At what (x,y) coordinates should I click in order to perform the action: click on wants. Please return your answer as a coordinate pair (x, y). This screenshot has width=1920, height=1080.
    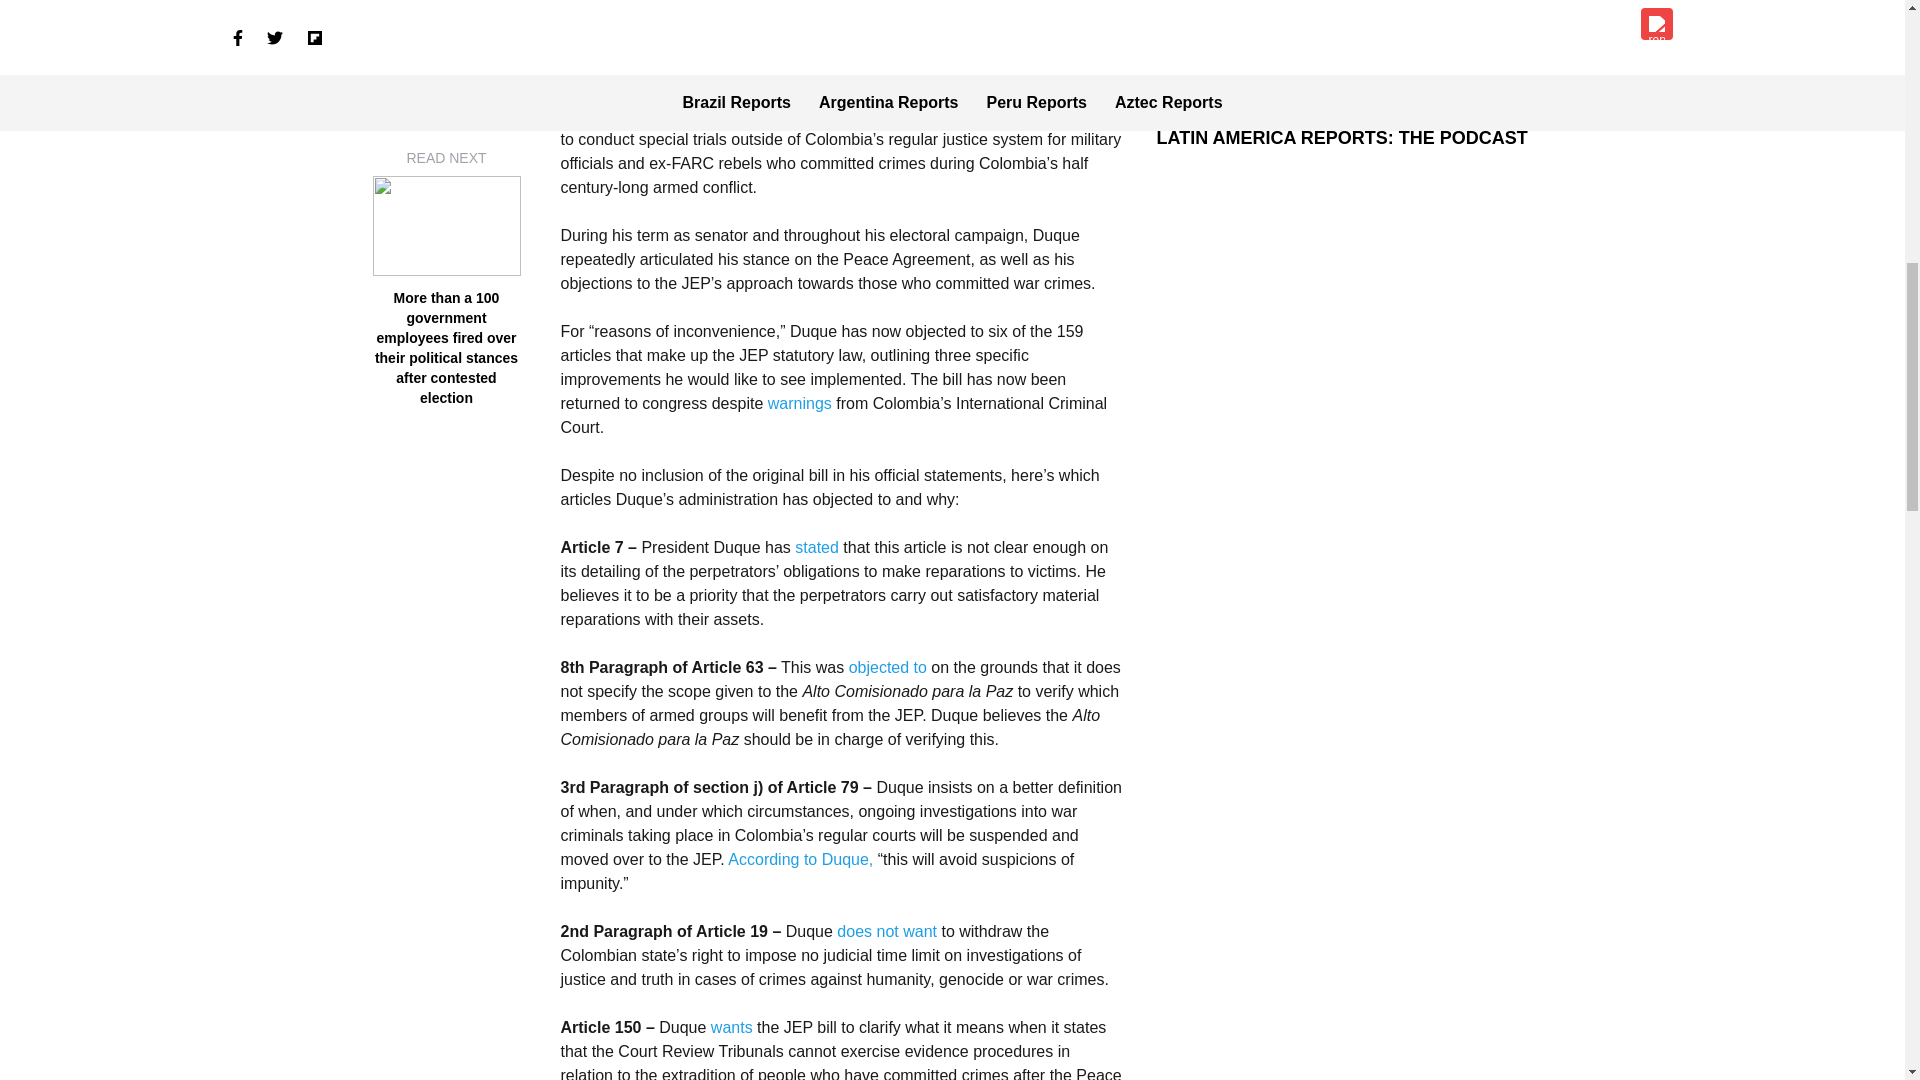
    Looking at the image, I should click on (733, 1027).